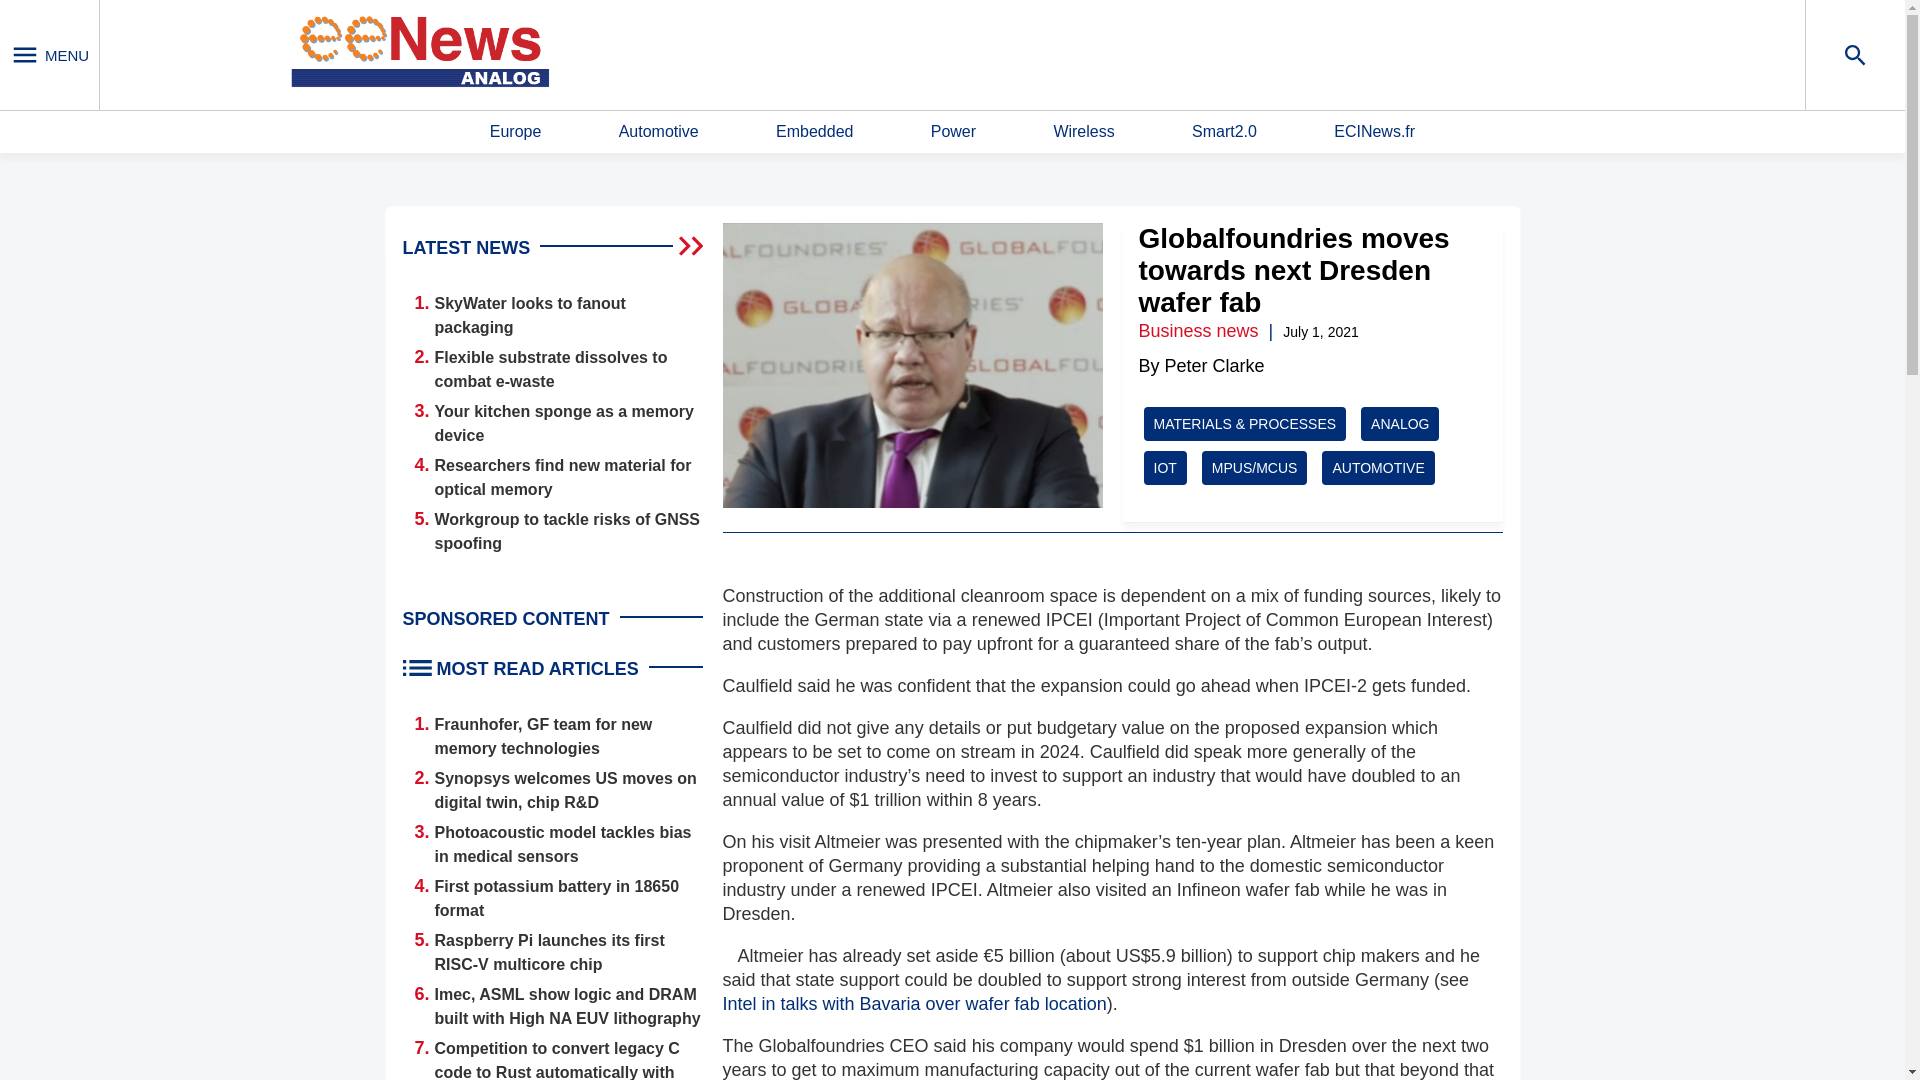 This screenshot has height=1080, width=1920. What do you see at coordinates (658, 132) in the screenshot?
I see `Automotive` at bounding box center [658, 132].